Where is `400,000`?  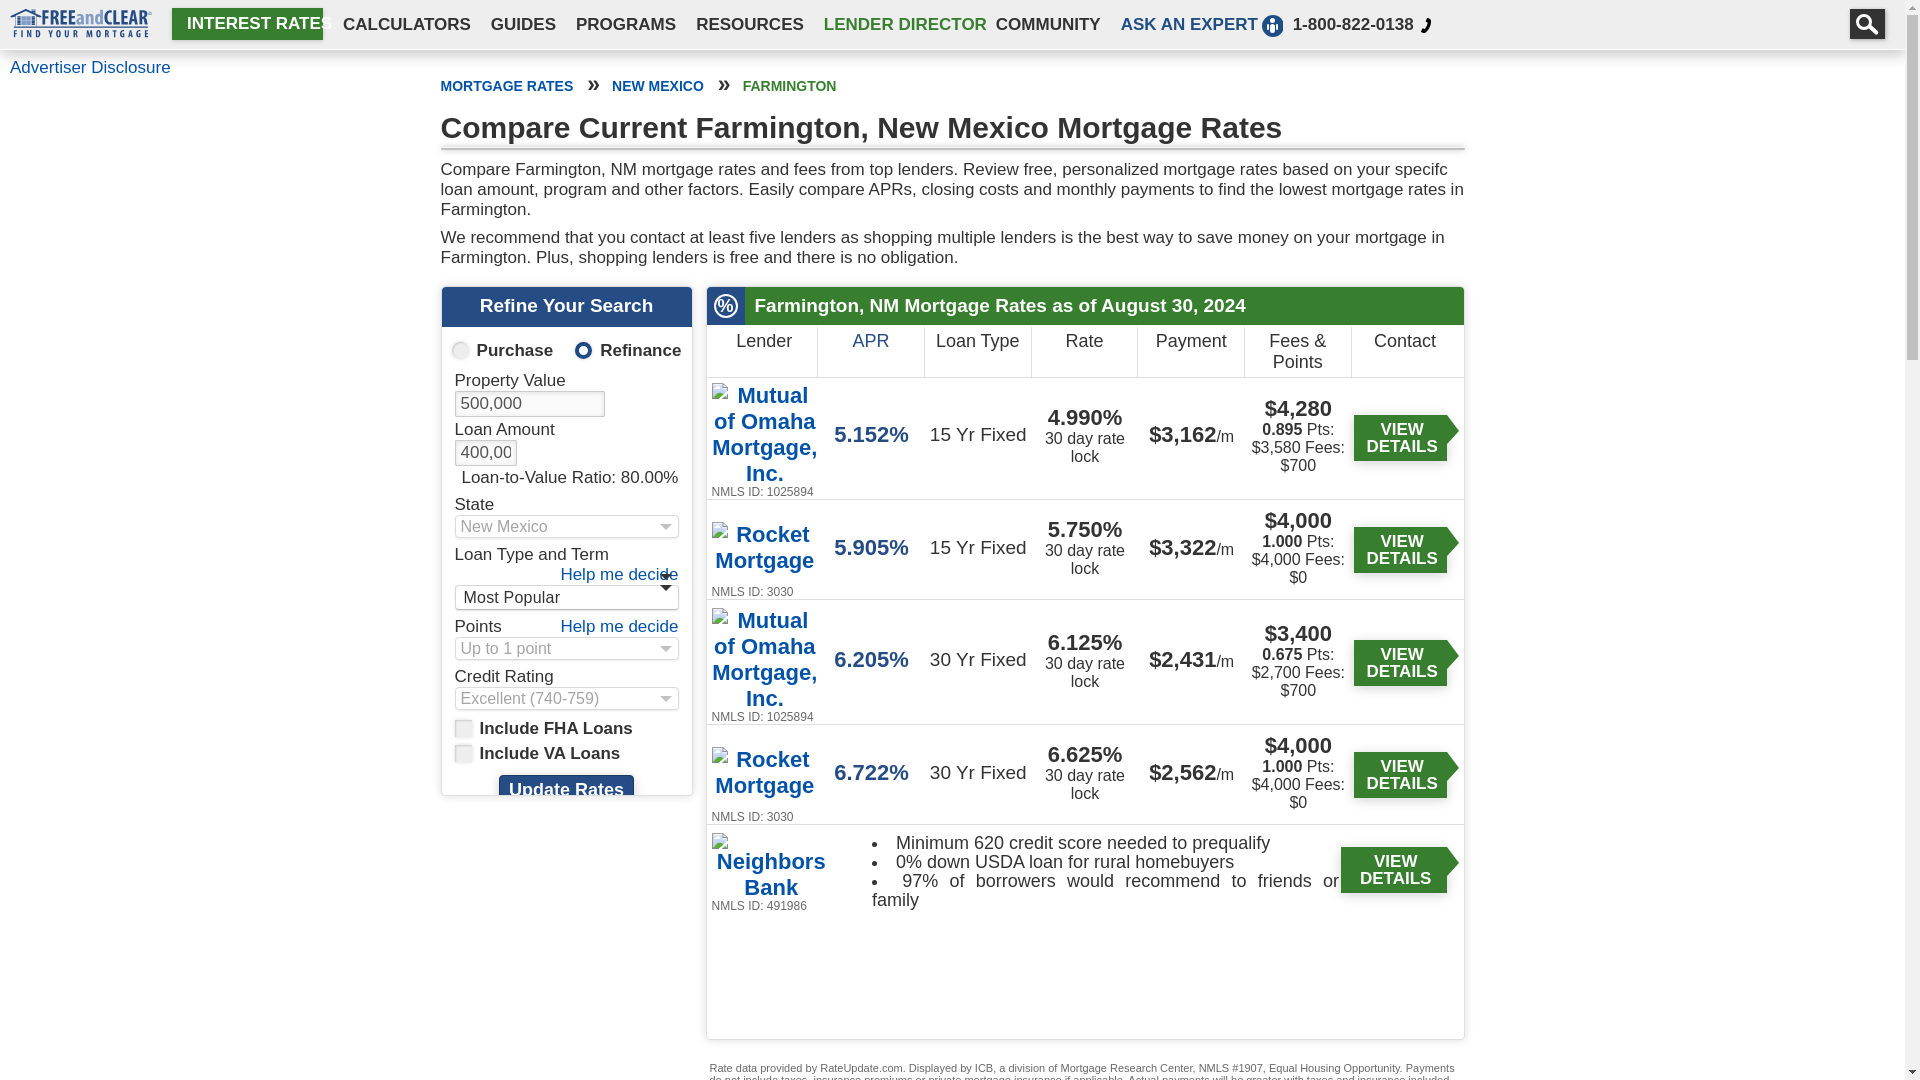
400,000 is located at coordinates (484, 452).